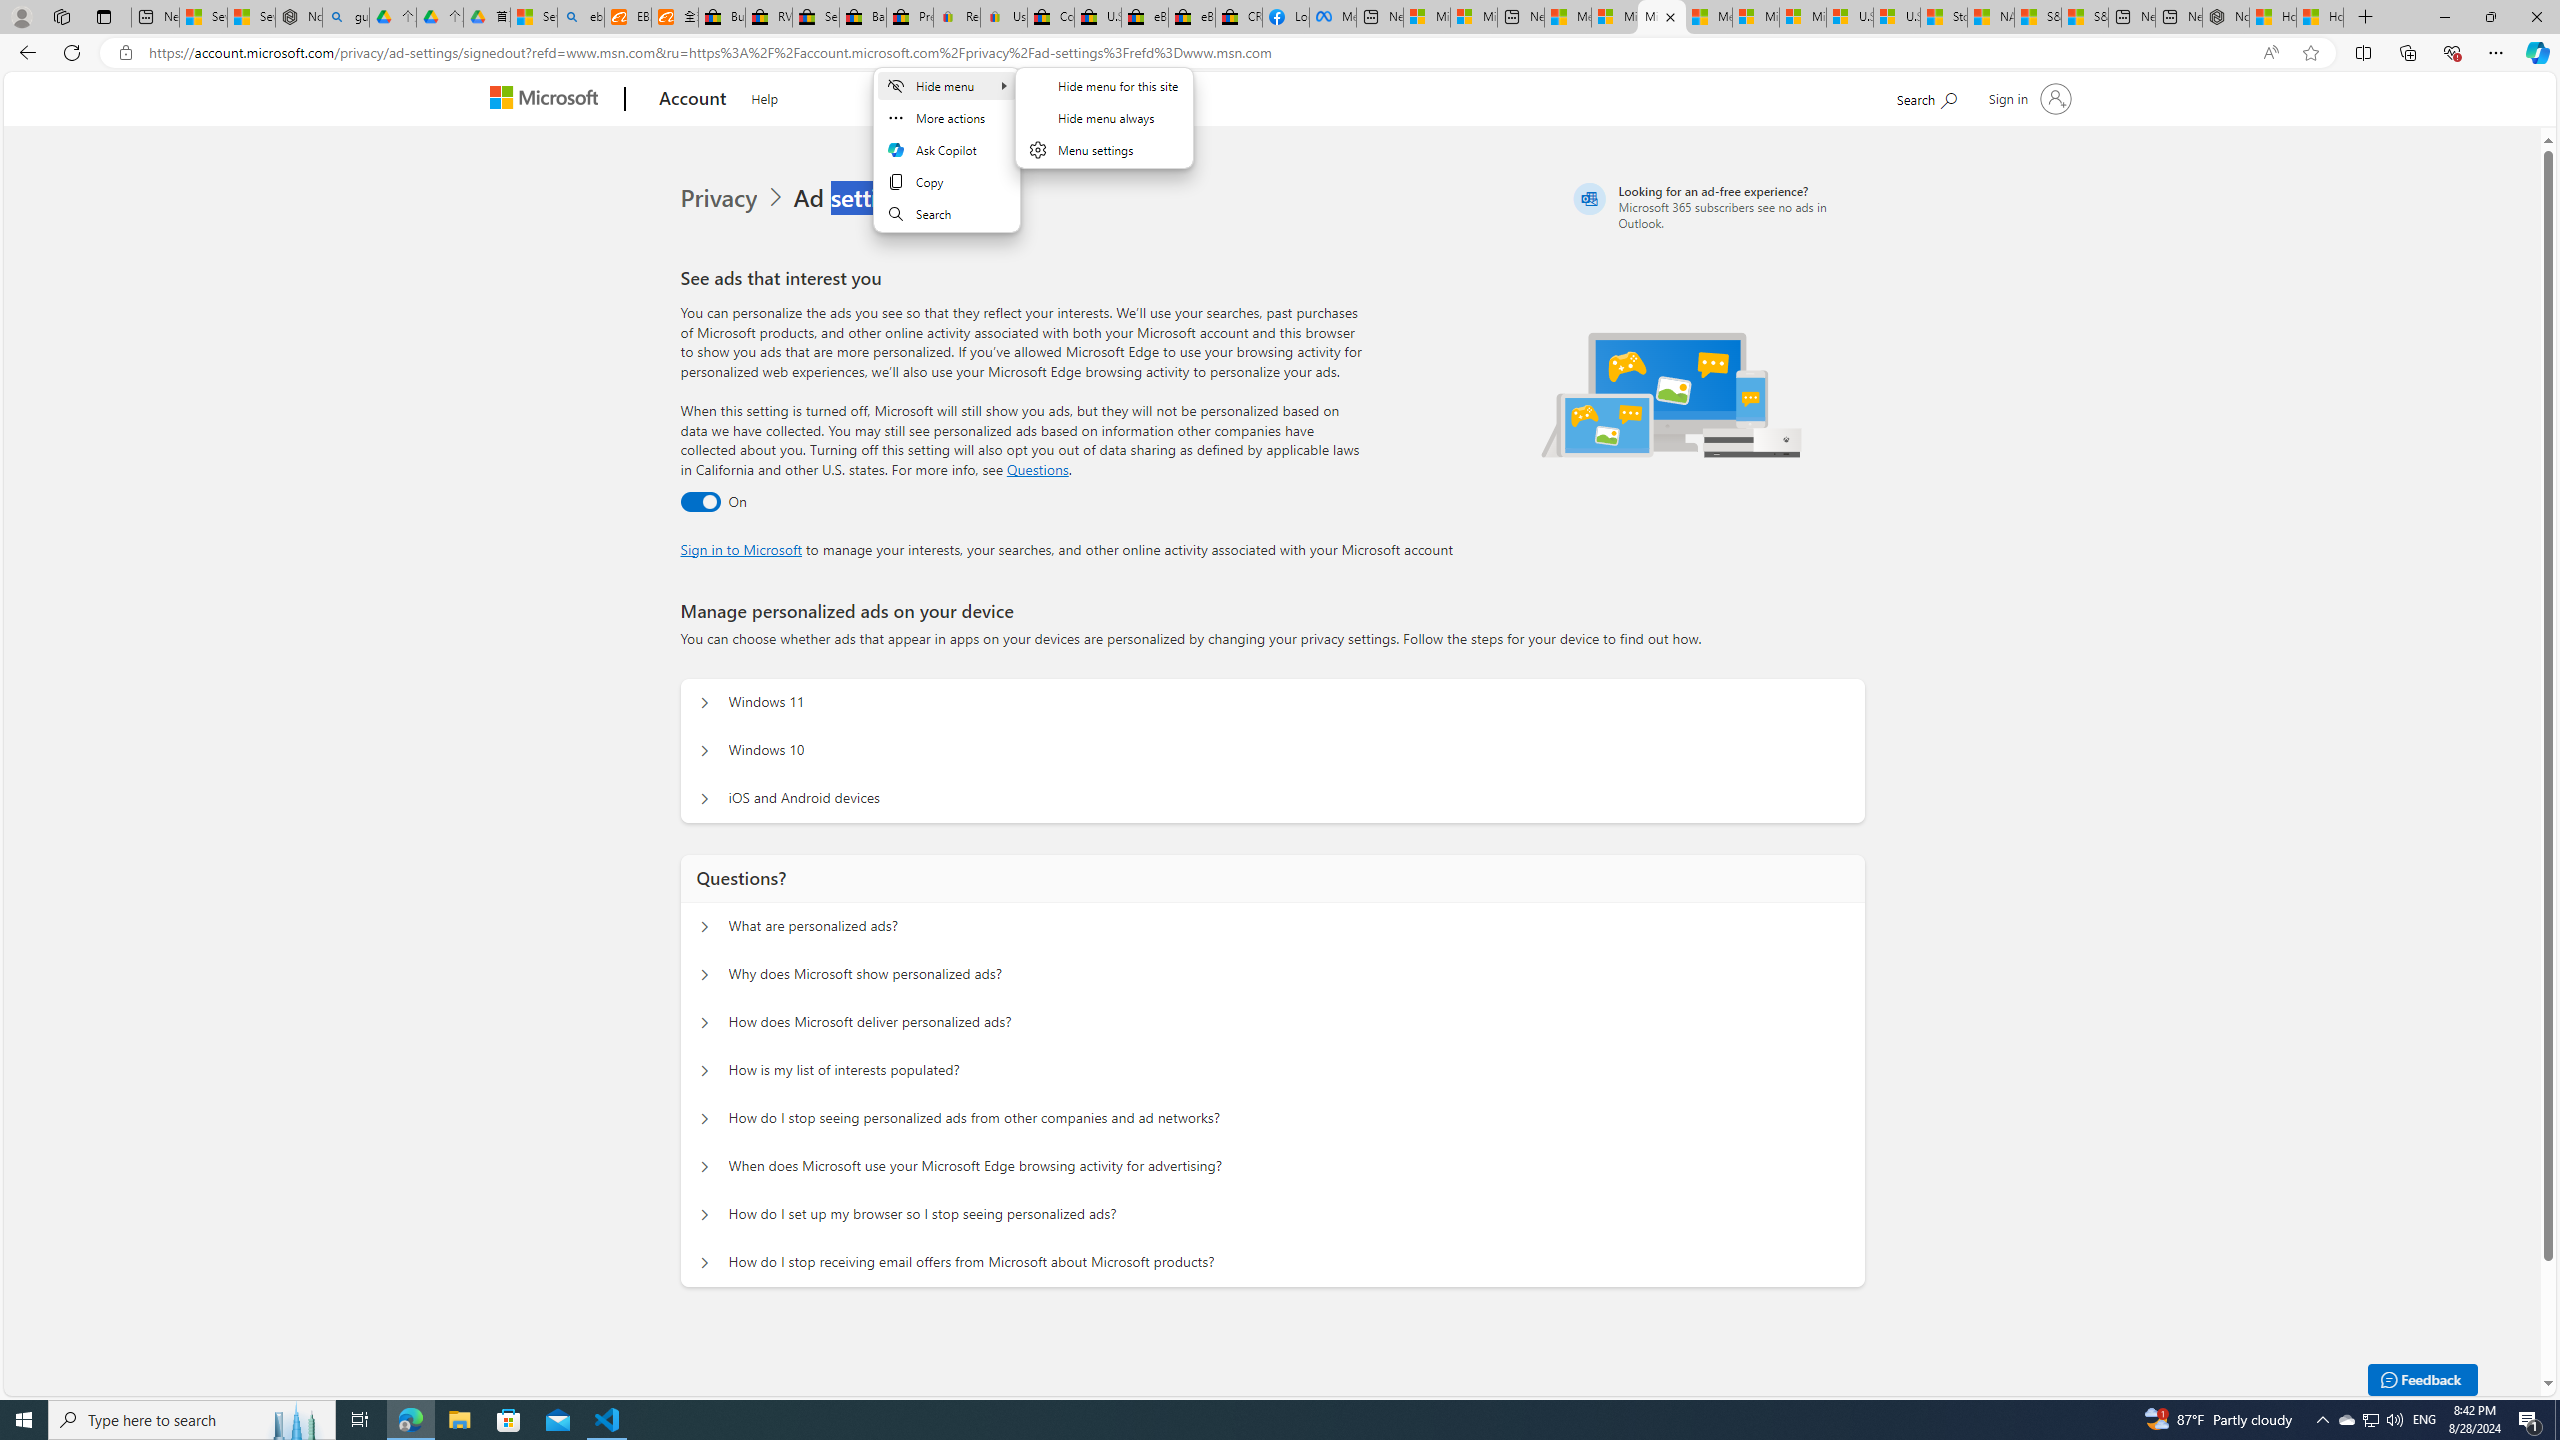 The width and height of the screenshot is (2560, 1440). Describe the element at coordinates (124, 53) in the screenshot. I see `View site information` at that location.